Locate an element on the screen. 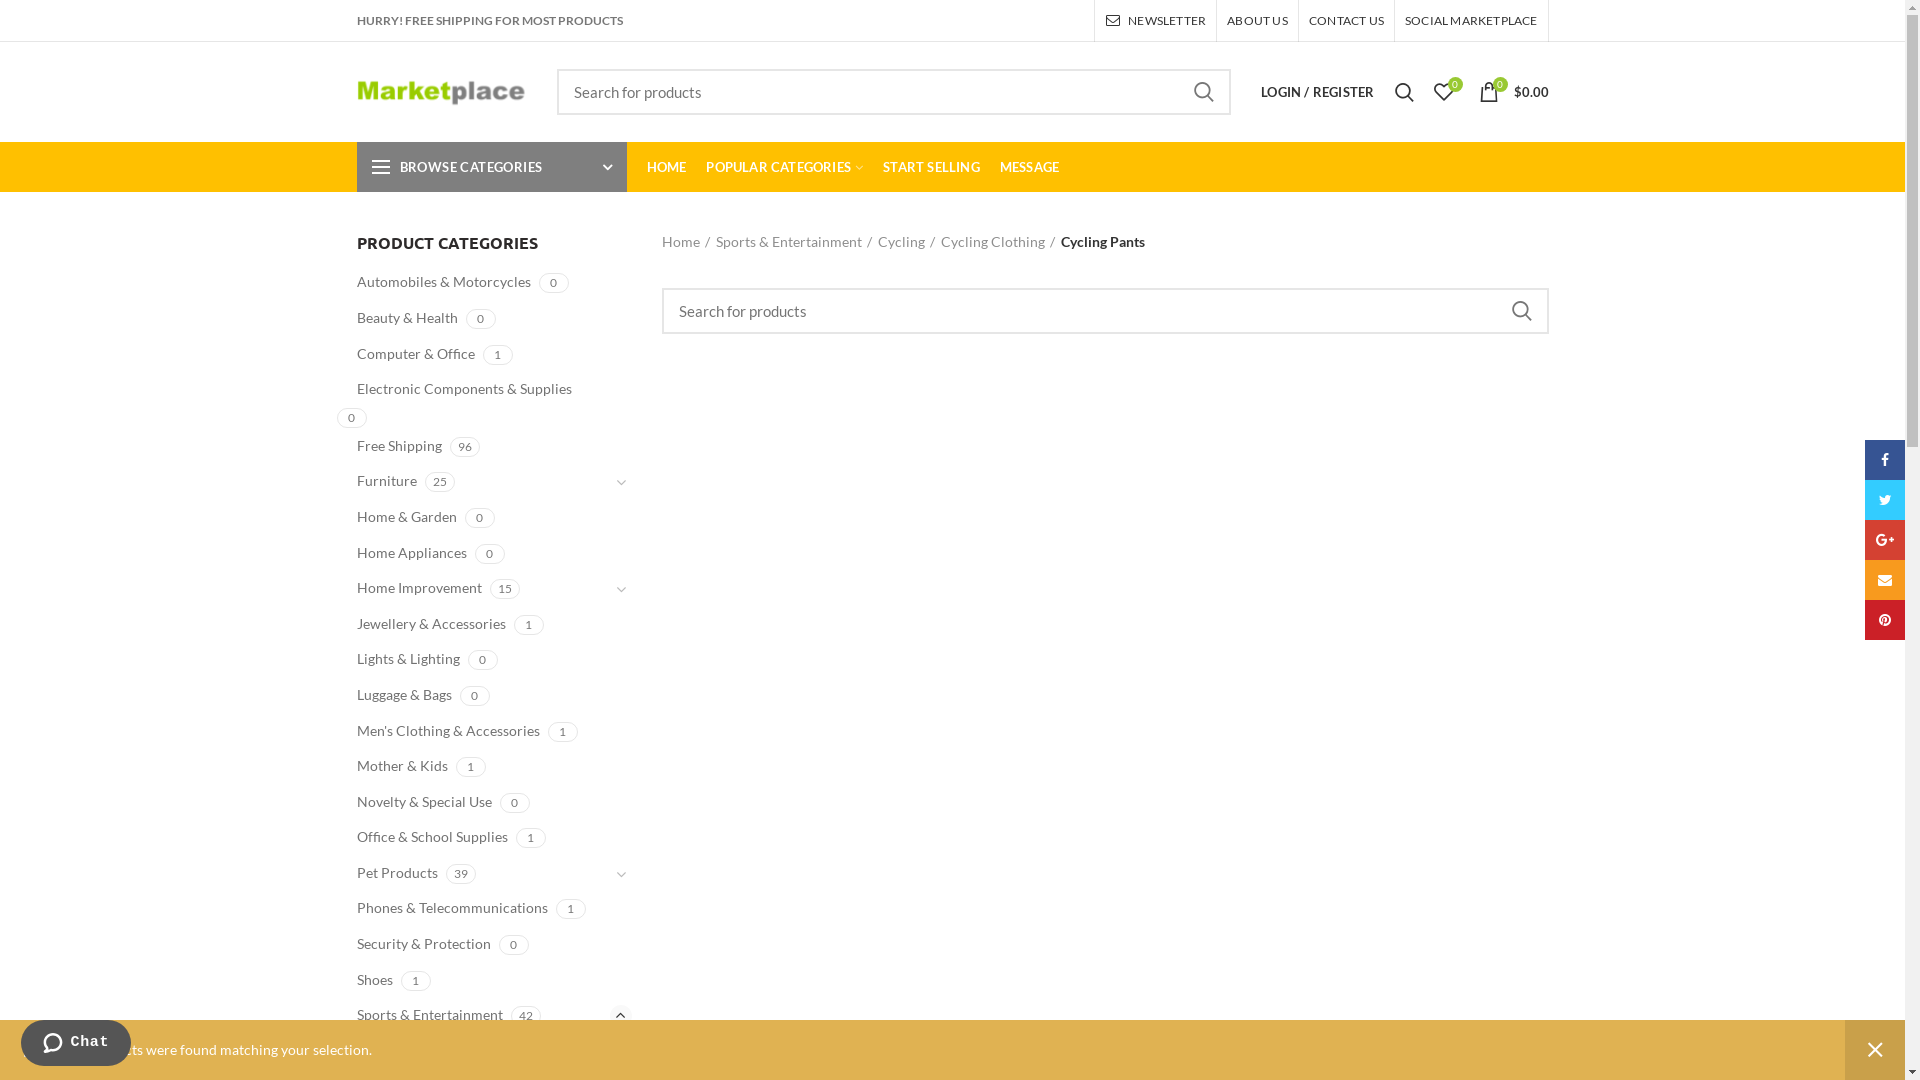 The image size is (1920, 1080). Cycling Clothing is located at coordinates (998, 242).